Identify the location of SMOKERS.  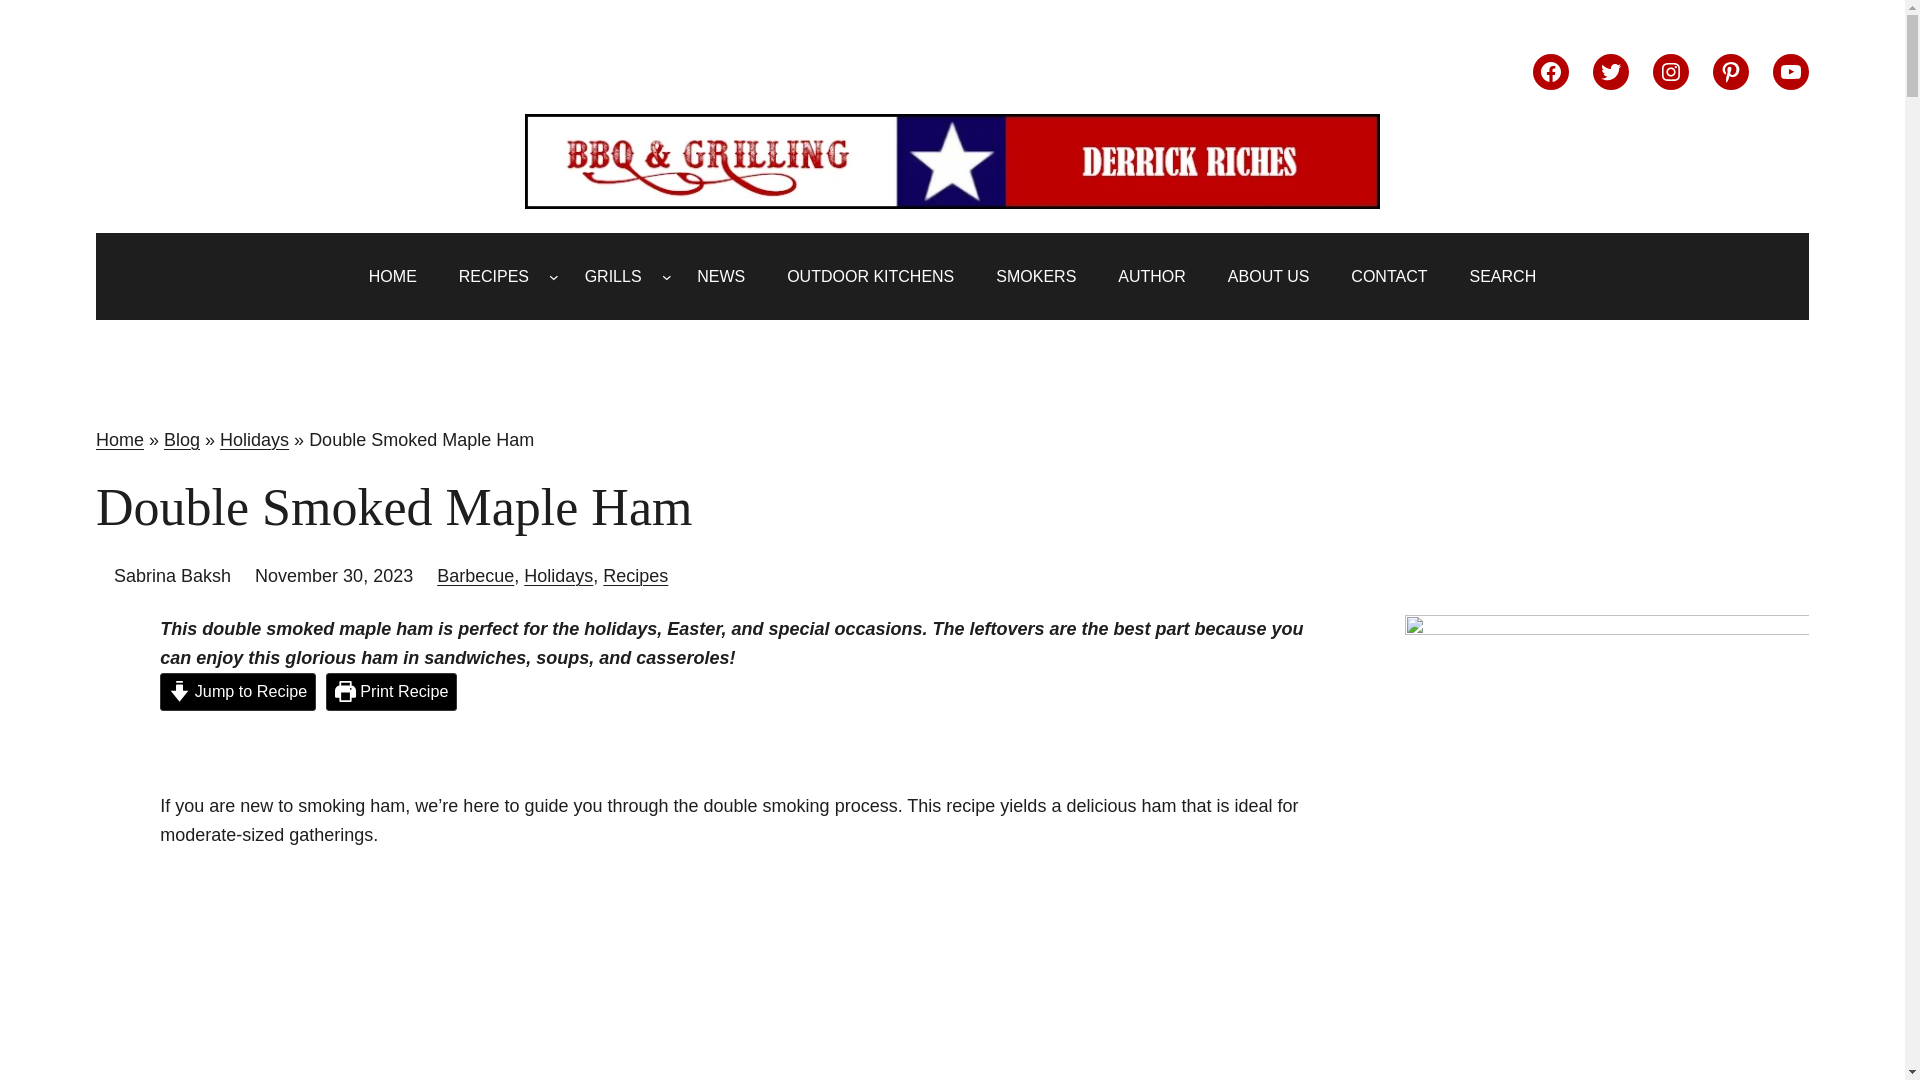
(1036, 276).